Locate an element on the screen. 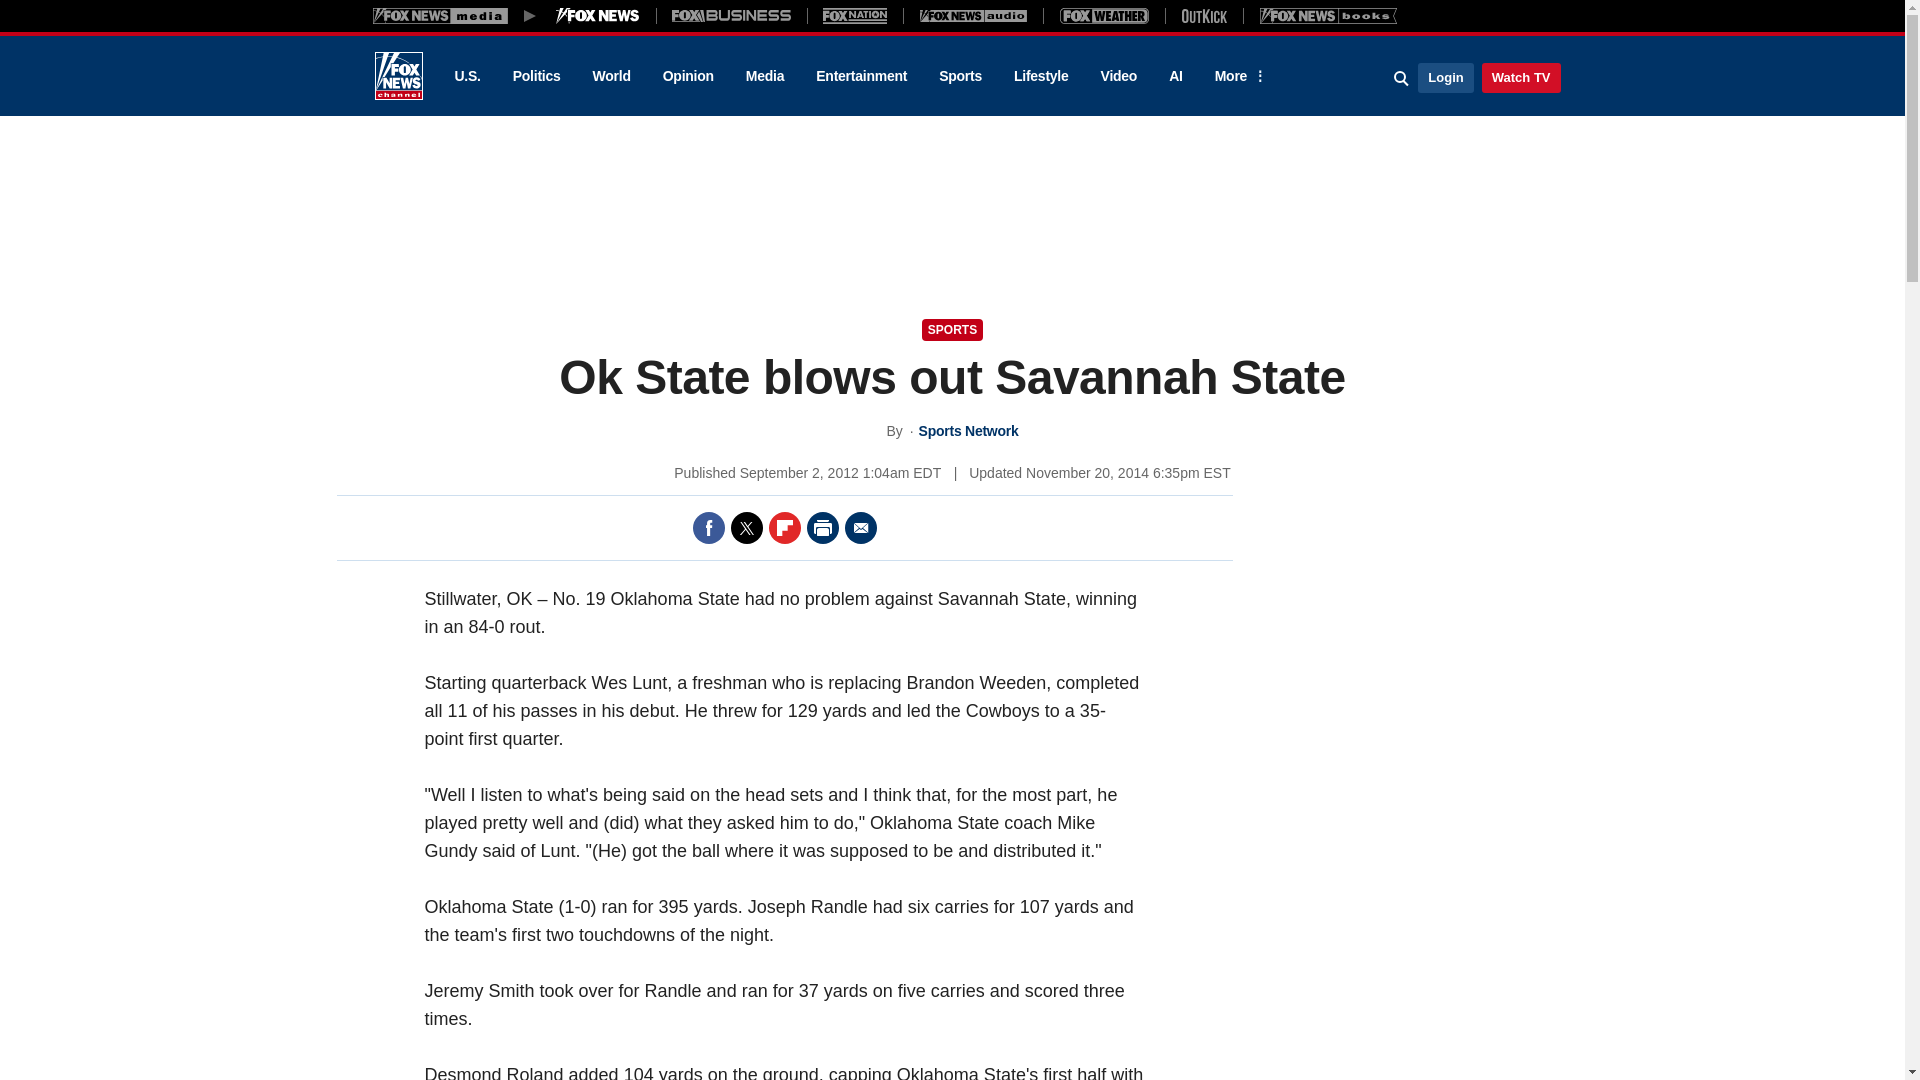 The image size is (1920, 1080). Opinion is located at coordinates (688, 76).